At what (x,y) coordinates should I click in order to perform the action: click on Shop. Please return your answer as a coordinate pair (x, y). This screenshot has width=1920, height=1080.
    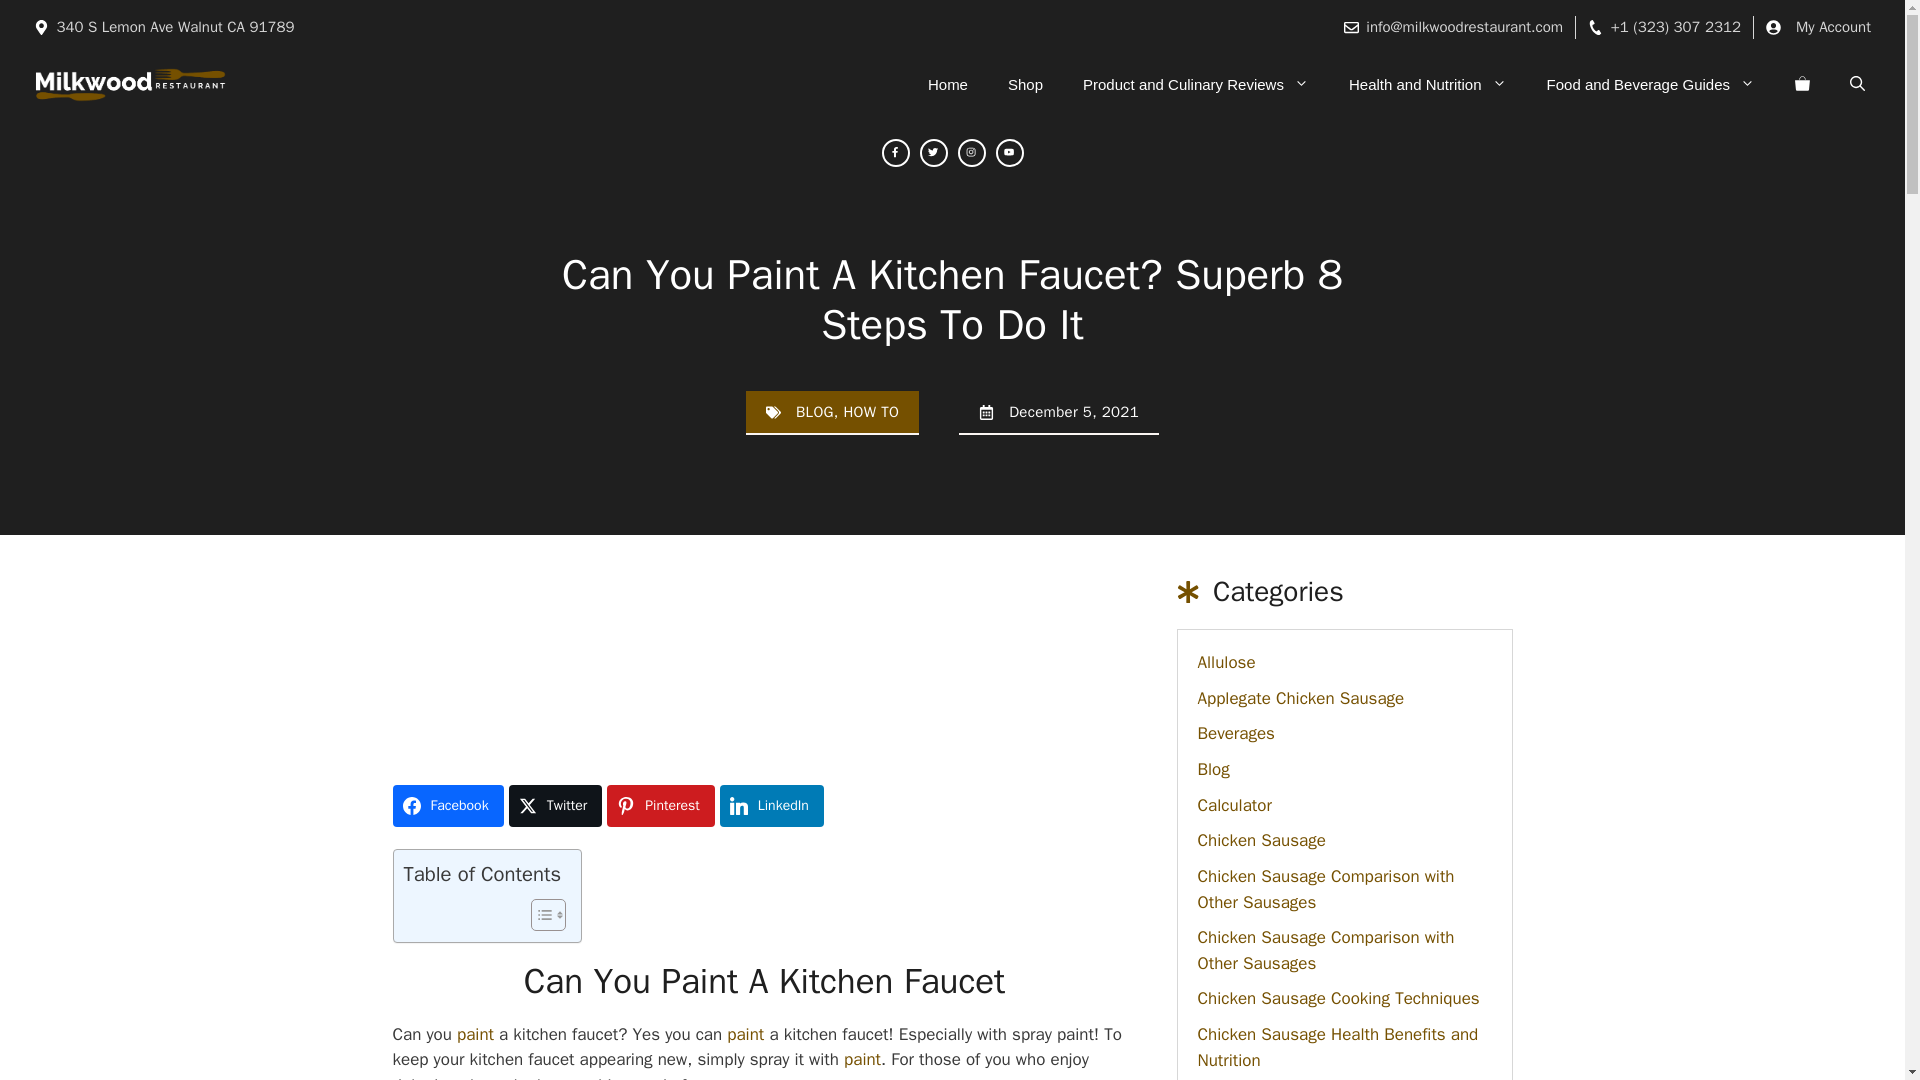
    Looking at the image, I should click on (1026, 84).